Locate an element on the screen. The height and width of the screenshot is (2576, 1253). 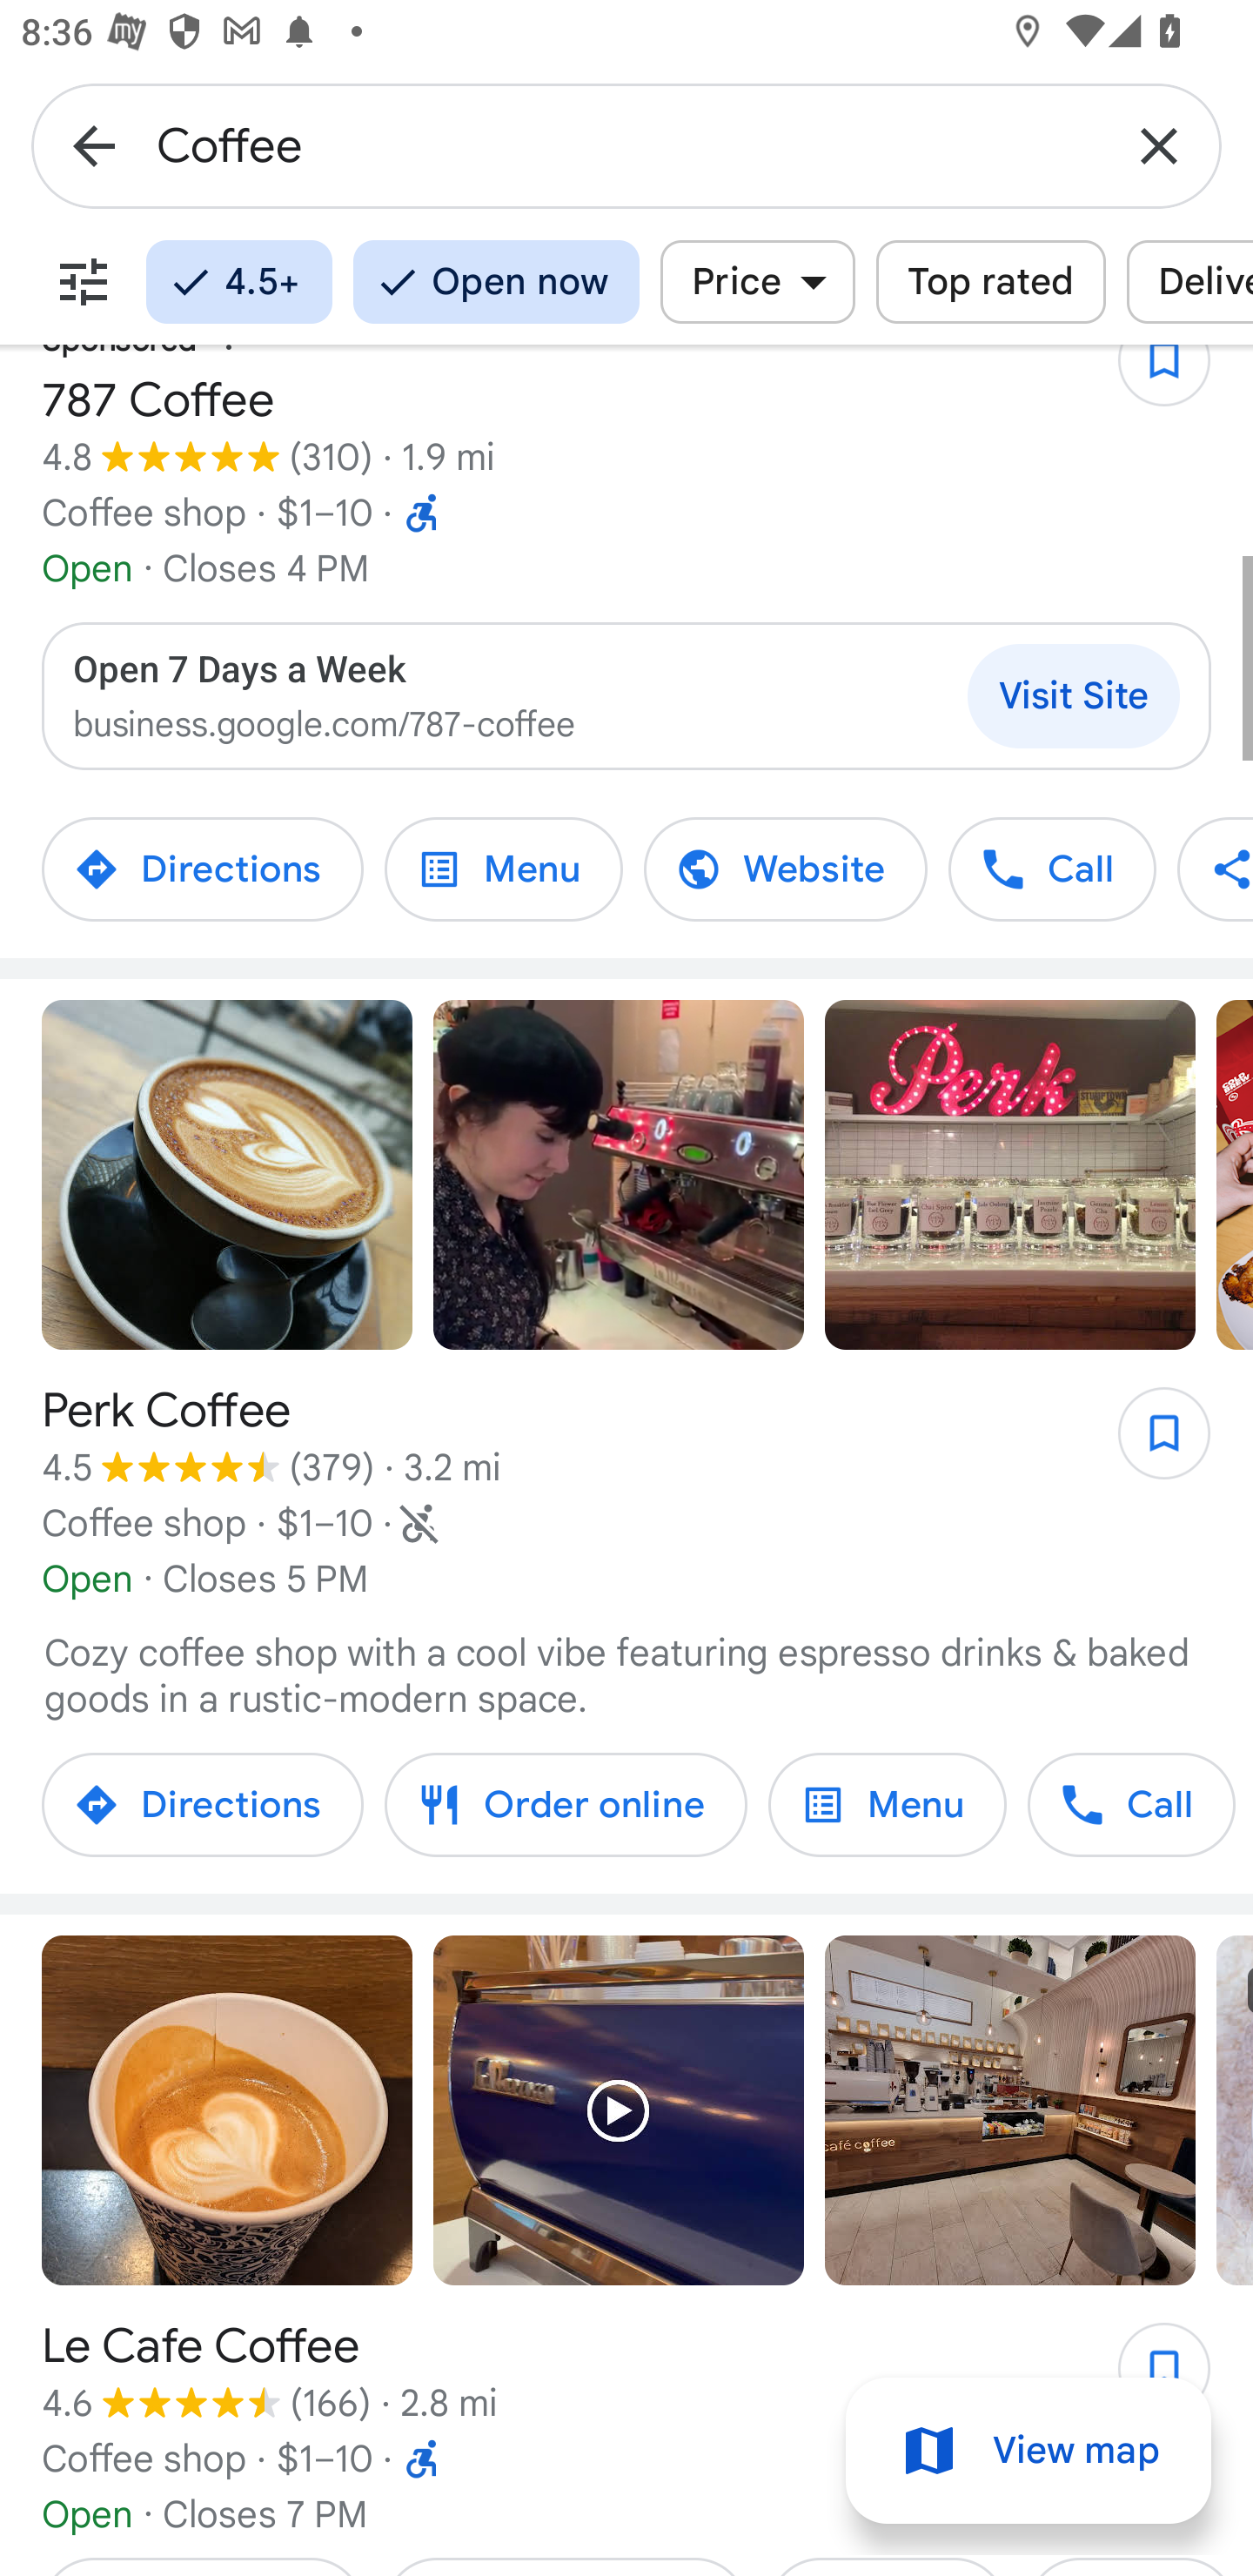
Photo is located at coordinates (1009, 2110).